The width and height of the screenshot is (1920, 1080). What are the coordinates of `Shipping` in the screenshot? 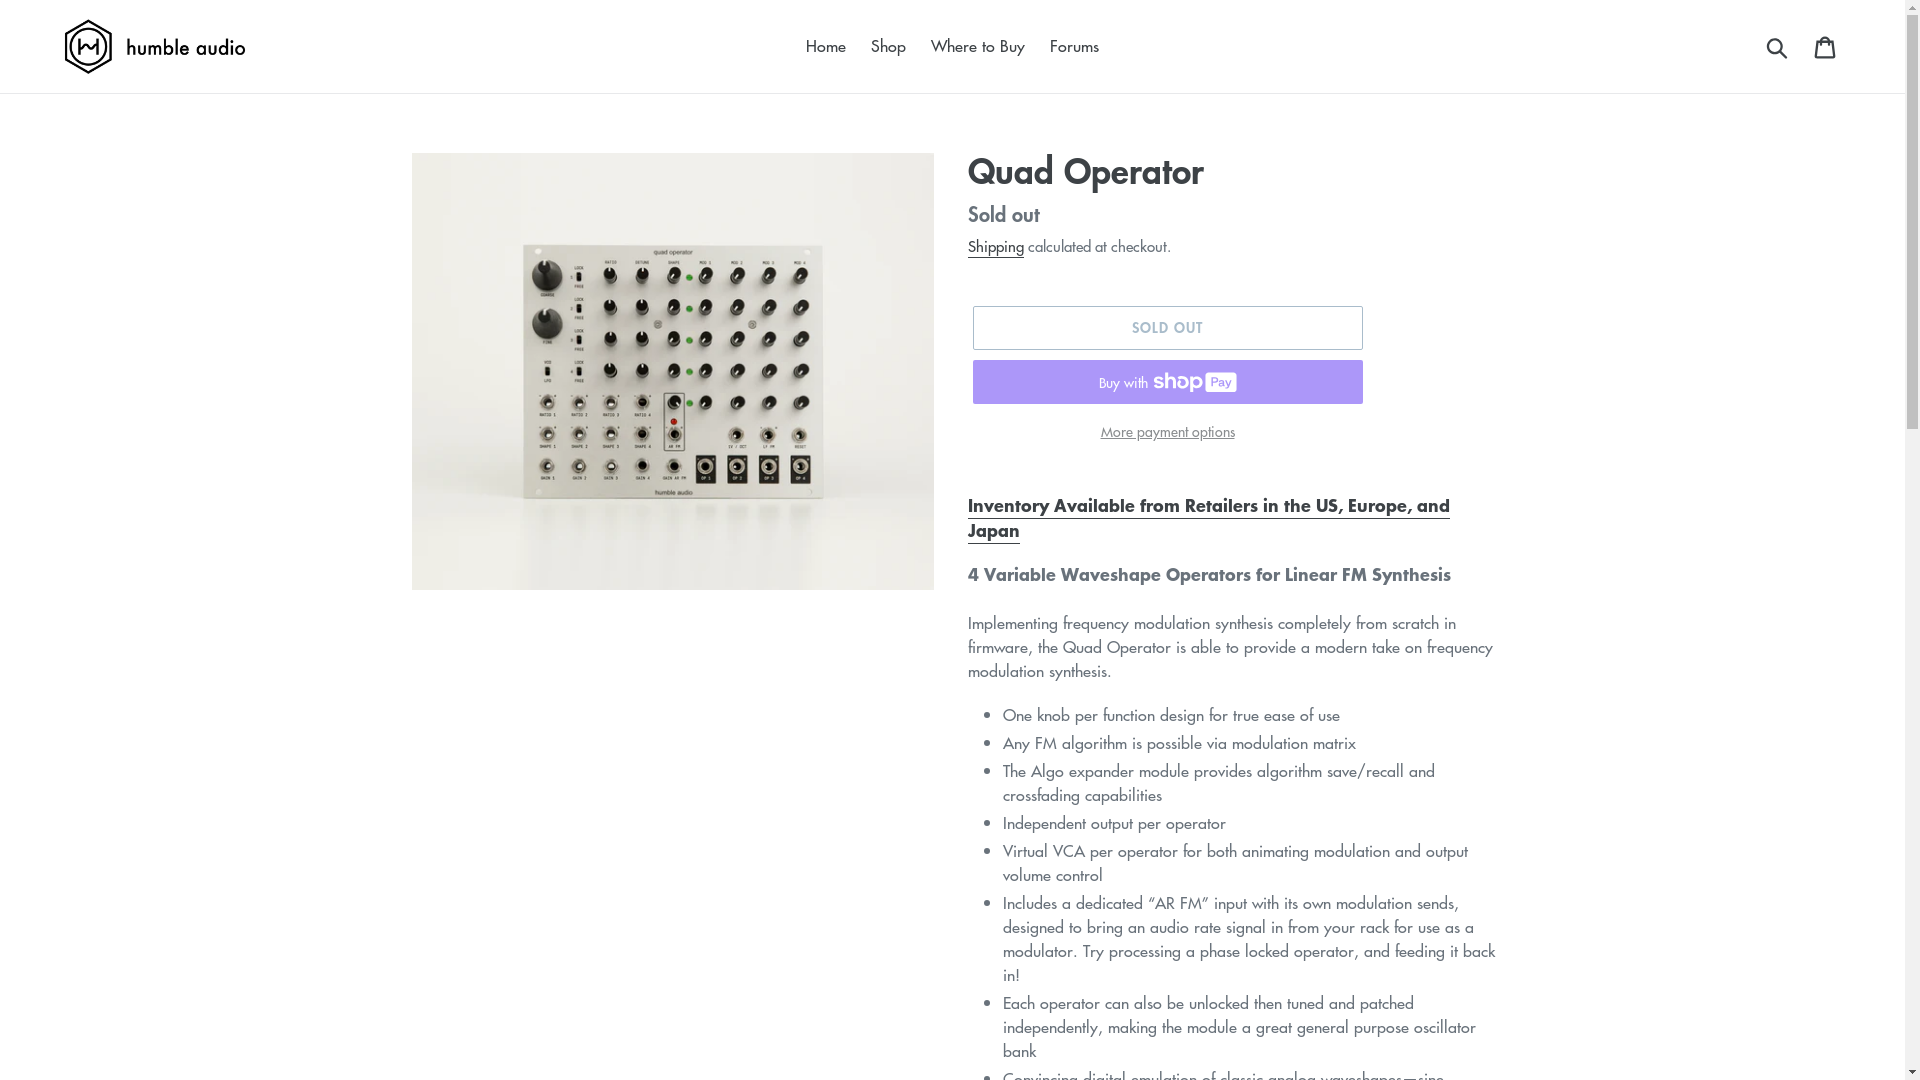 It's located at (996, 246).